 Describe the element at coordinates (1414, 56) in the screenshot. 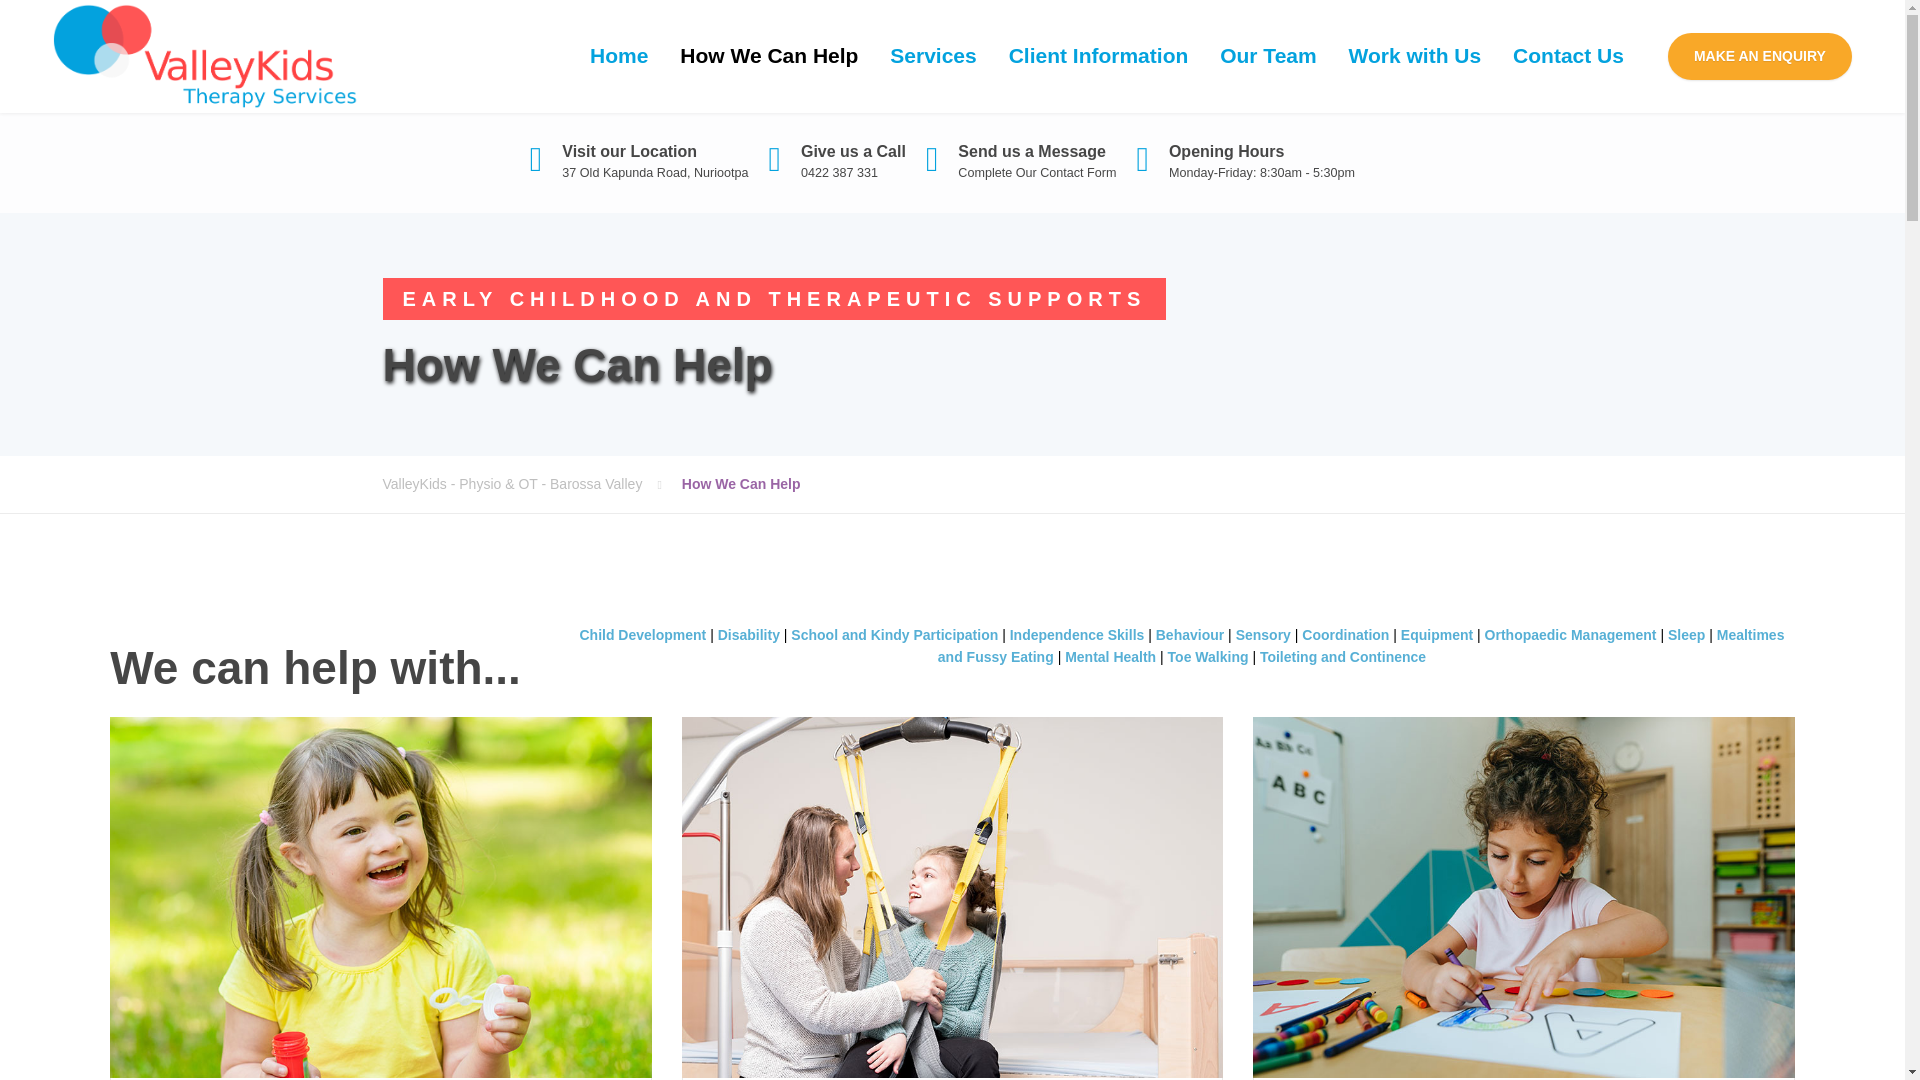

I see `Work with Us` at that location.